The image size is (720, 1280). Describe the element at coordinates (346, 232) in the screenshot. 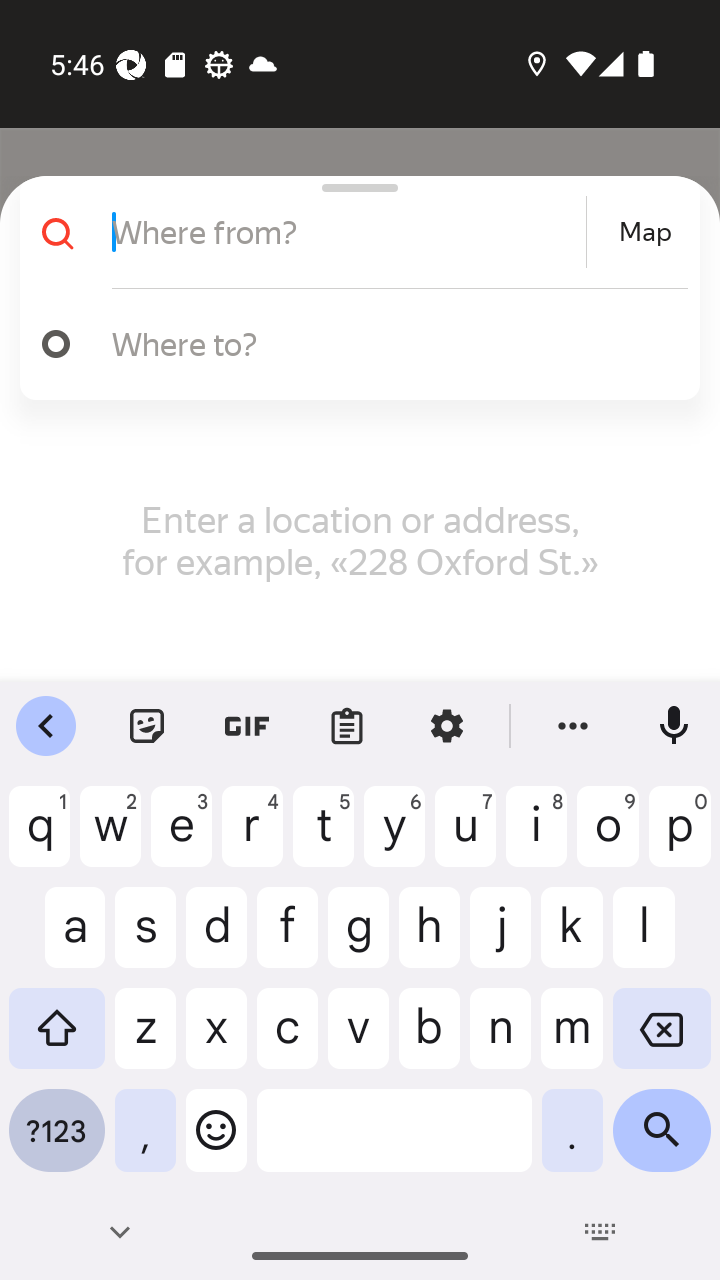

I see `Where from?` at that location.